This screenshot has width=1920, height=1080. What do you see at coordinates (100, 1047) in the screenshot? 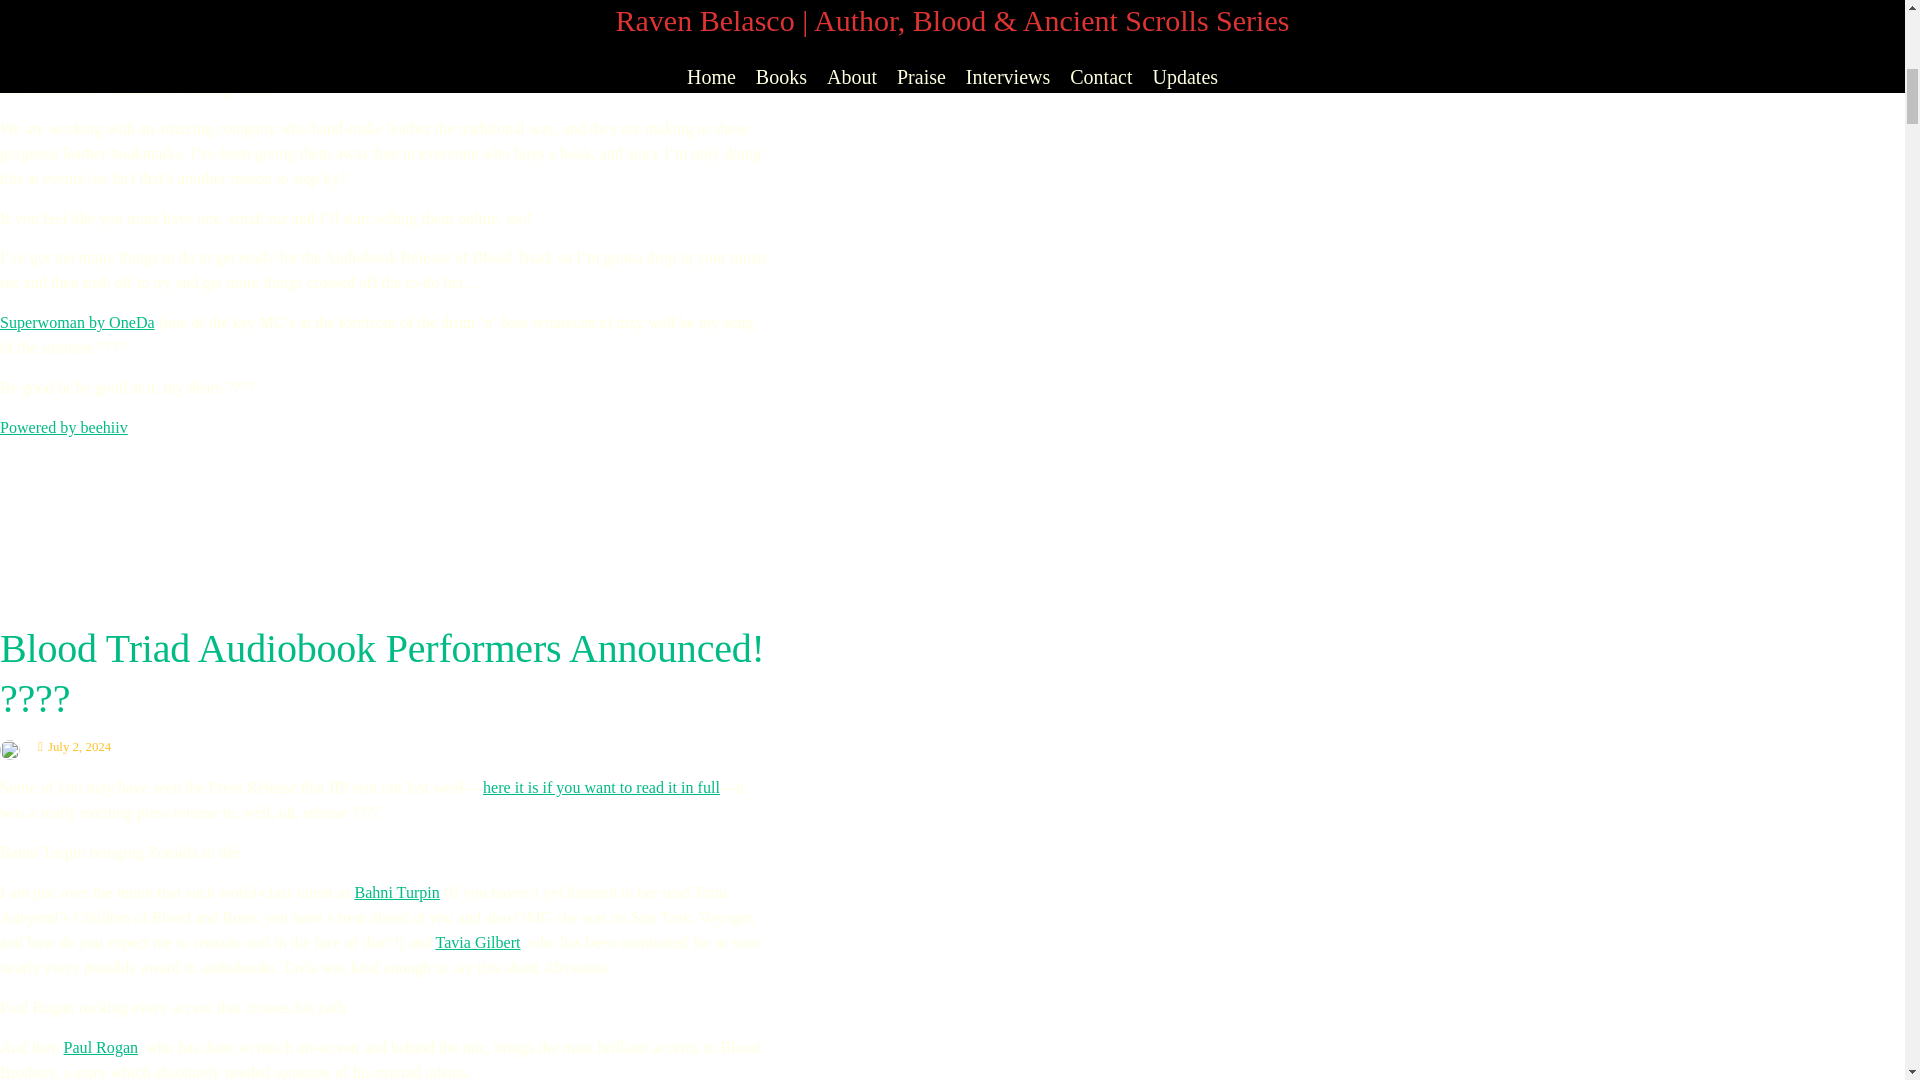
I see `Paul Rogan` at bounding box center [100, 1047].